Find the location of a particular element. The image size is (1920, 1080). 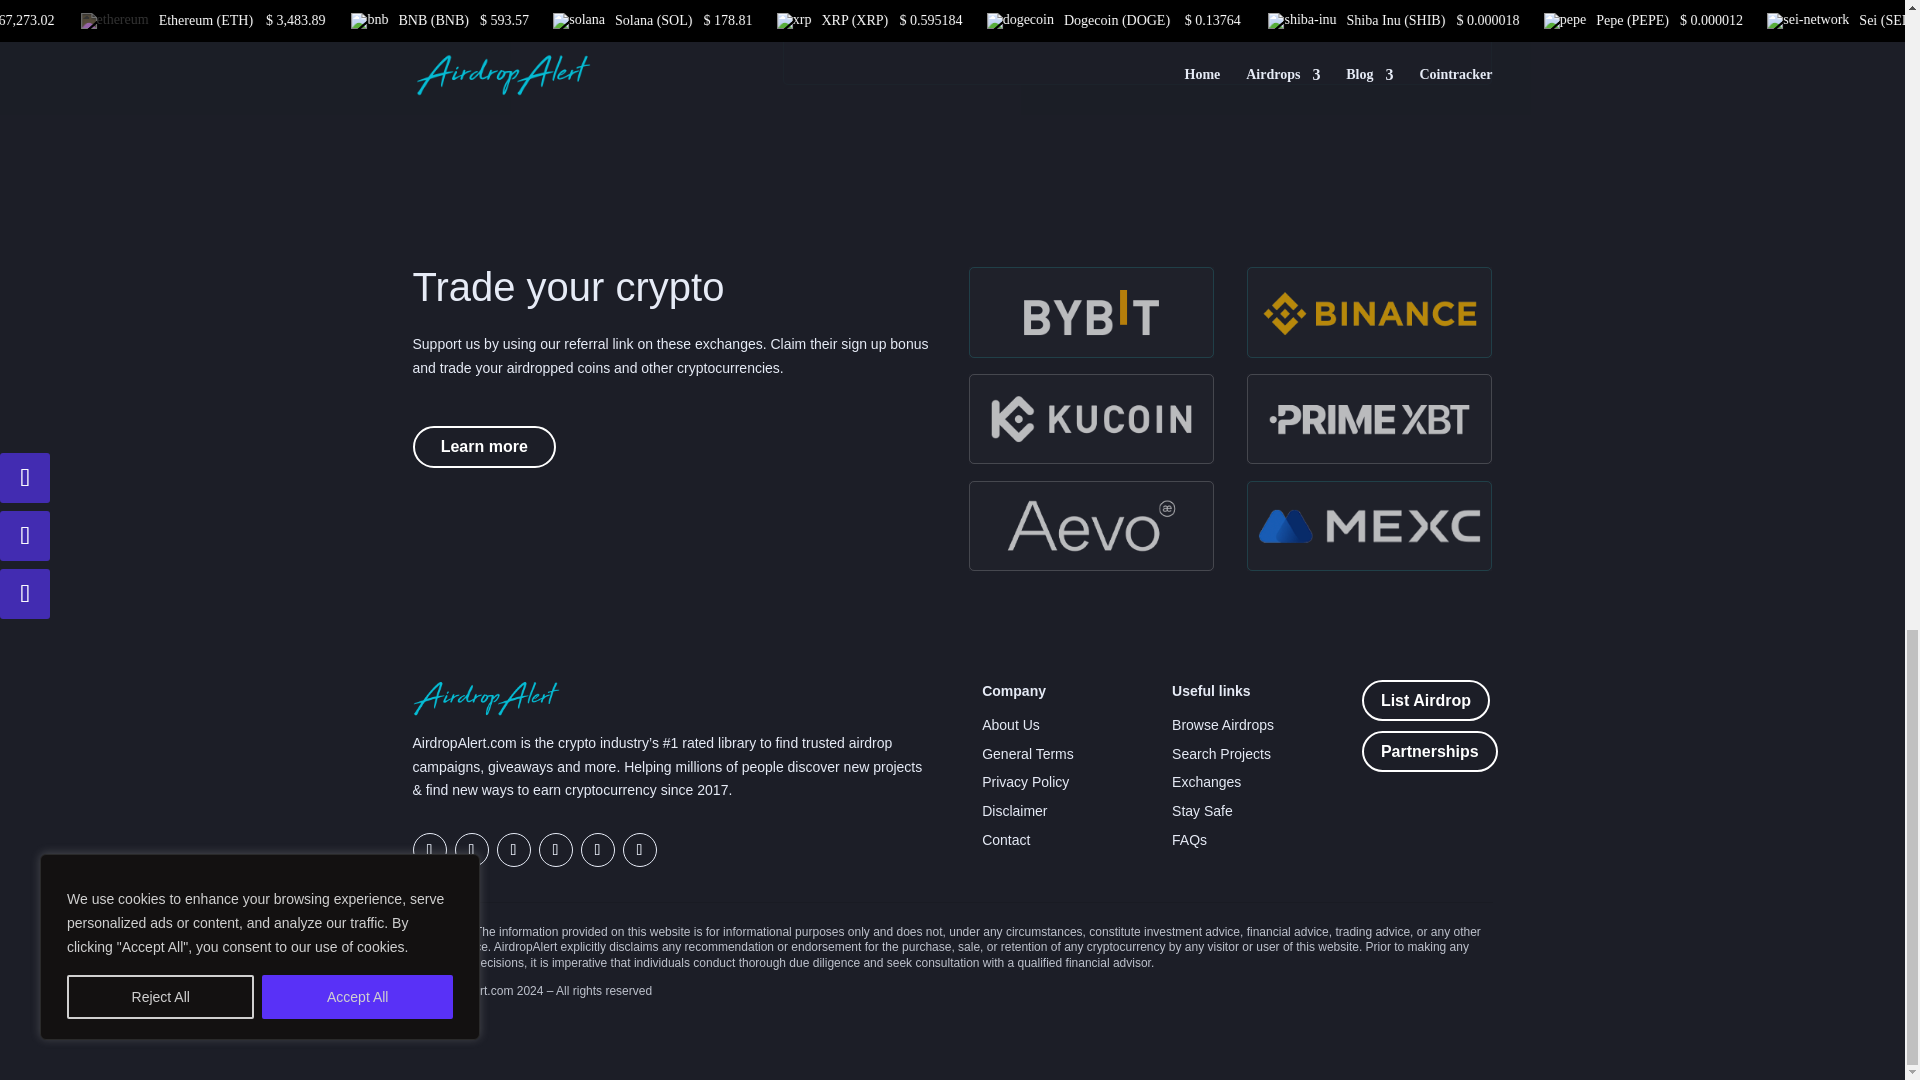

mexc-logo-airdropalert is located at coordinates (1370, 526).